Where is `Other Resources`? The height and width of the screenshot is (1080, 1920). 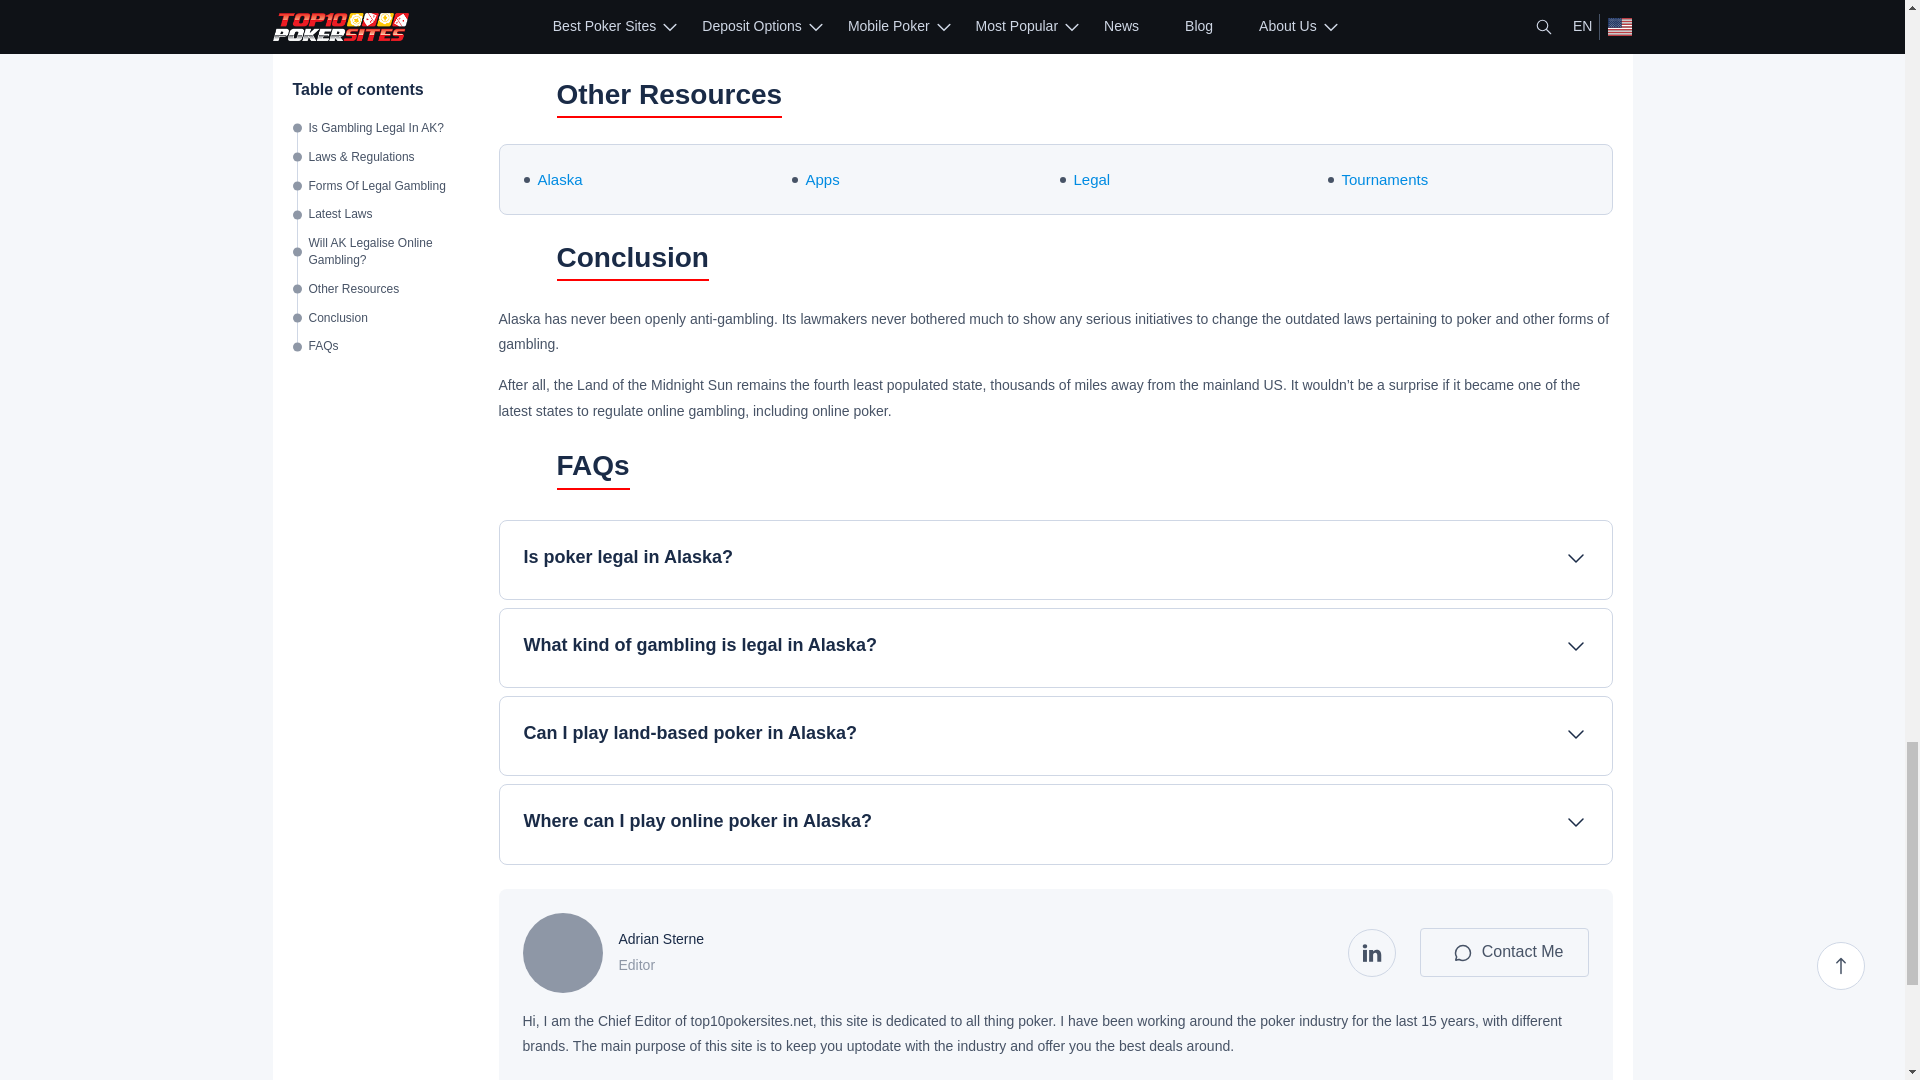
Other Resources is located at coordinates (522, 99).